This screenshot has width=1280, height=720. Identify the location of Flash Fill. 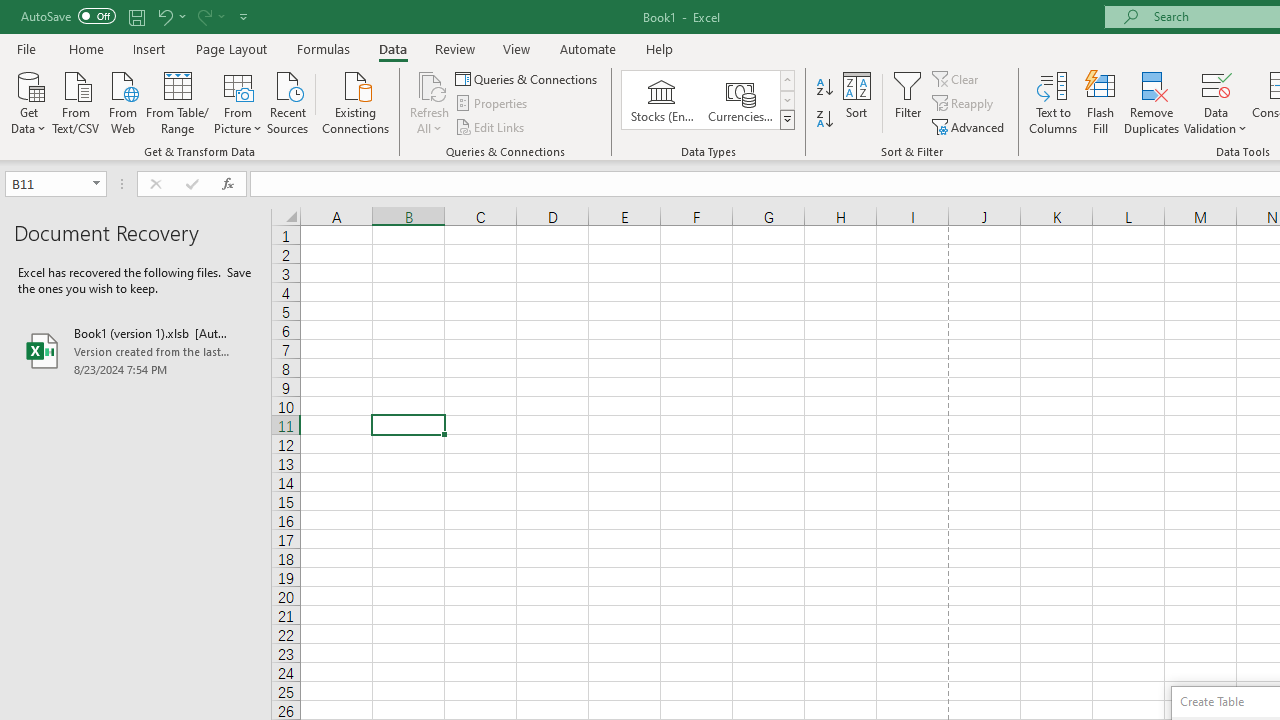
(1101, 102).